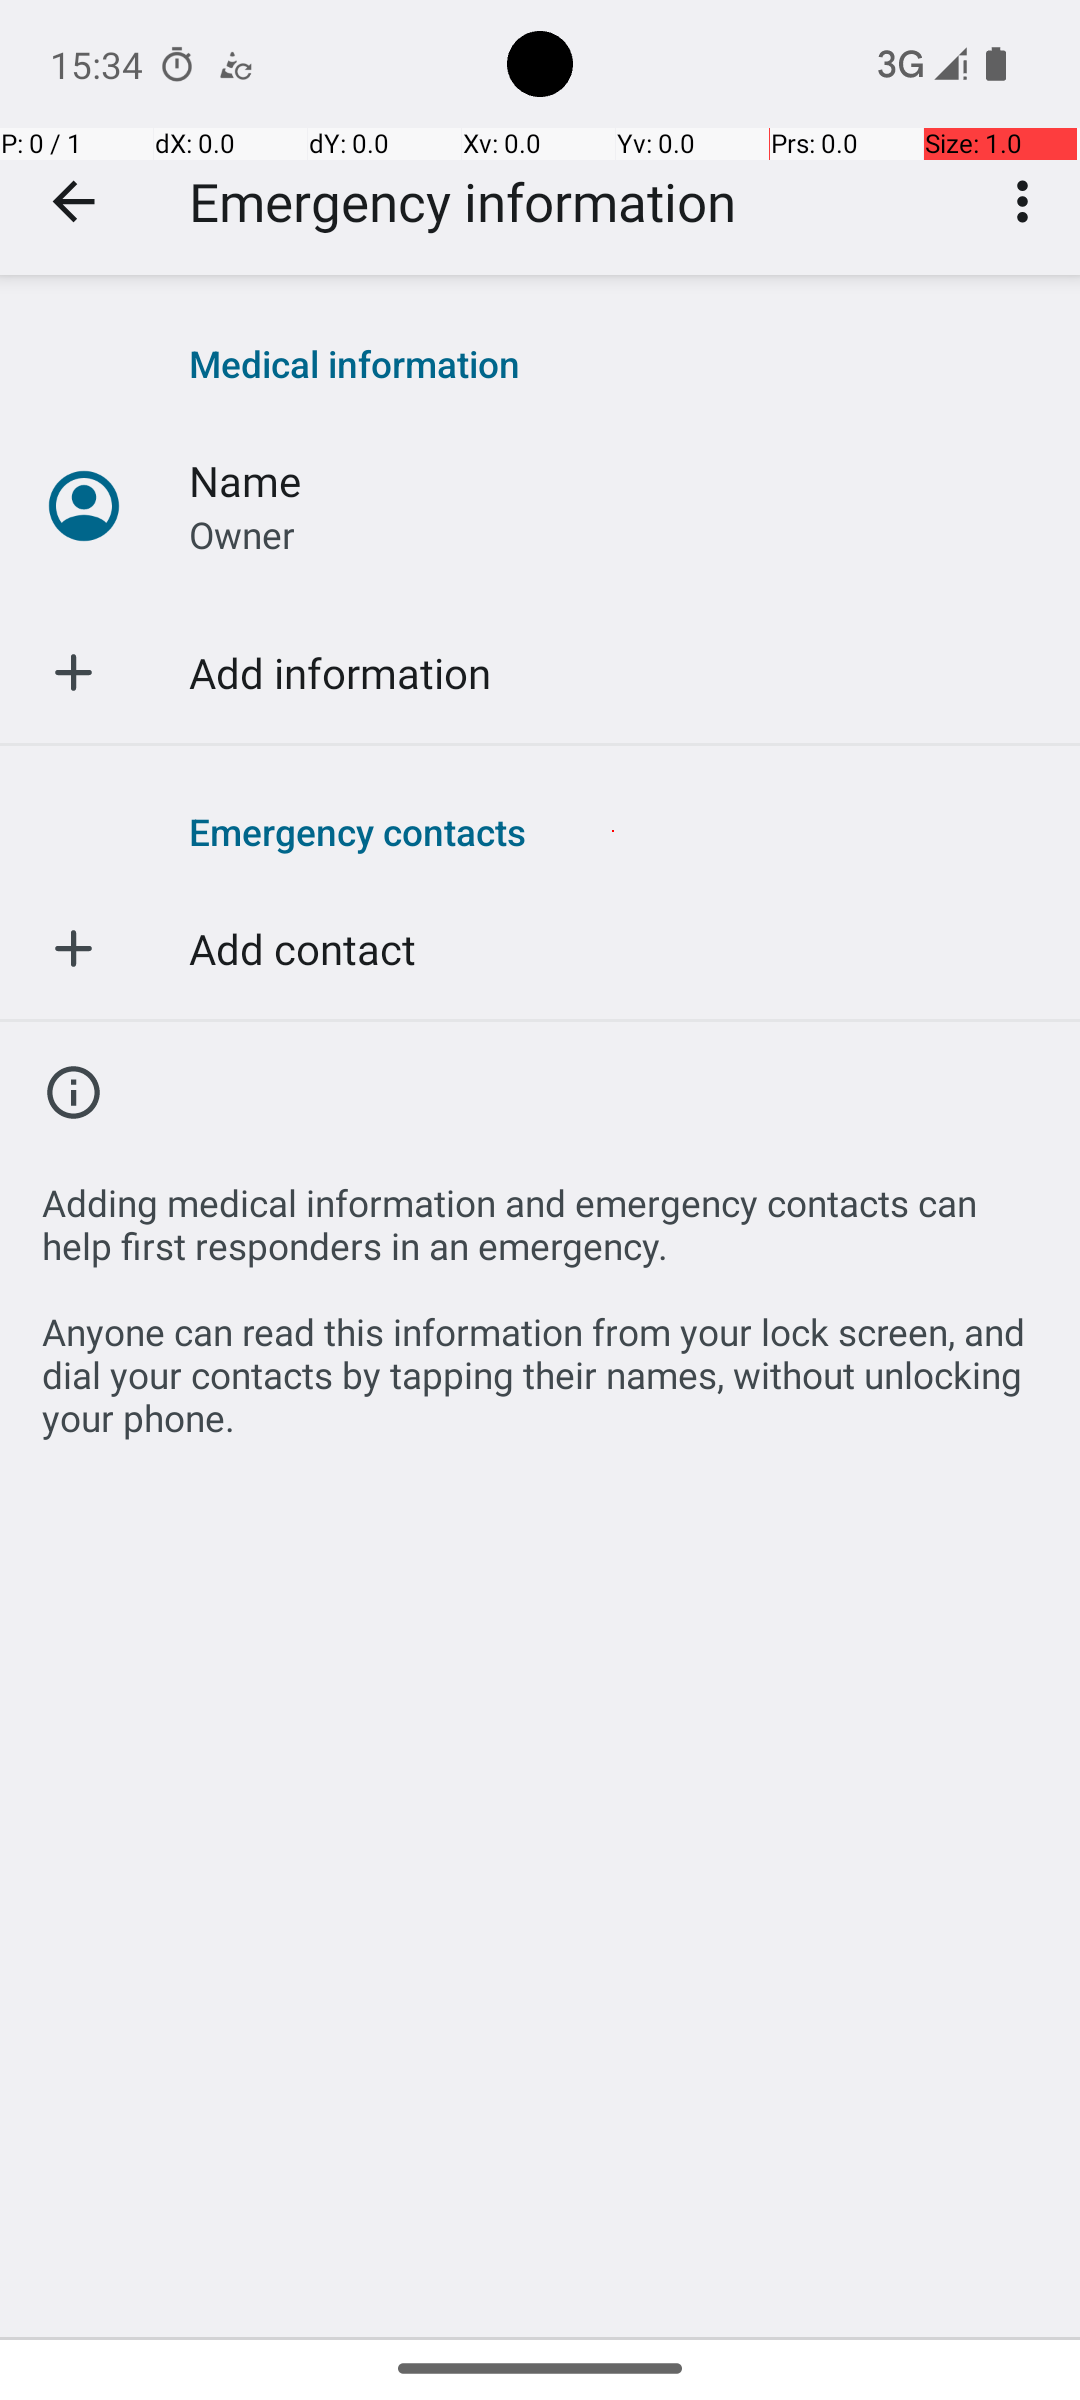  I want to click on Emergency information, so click(462, 202).